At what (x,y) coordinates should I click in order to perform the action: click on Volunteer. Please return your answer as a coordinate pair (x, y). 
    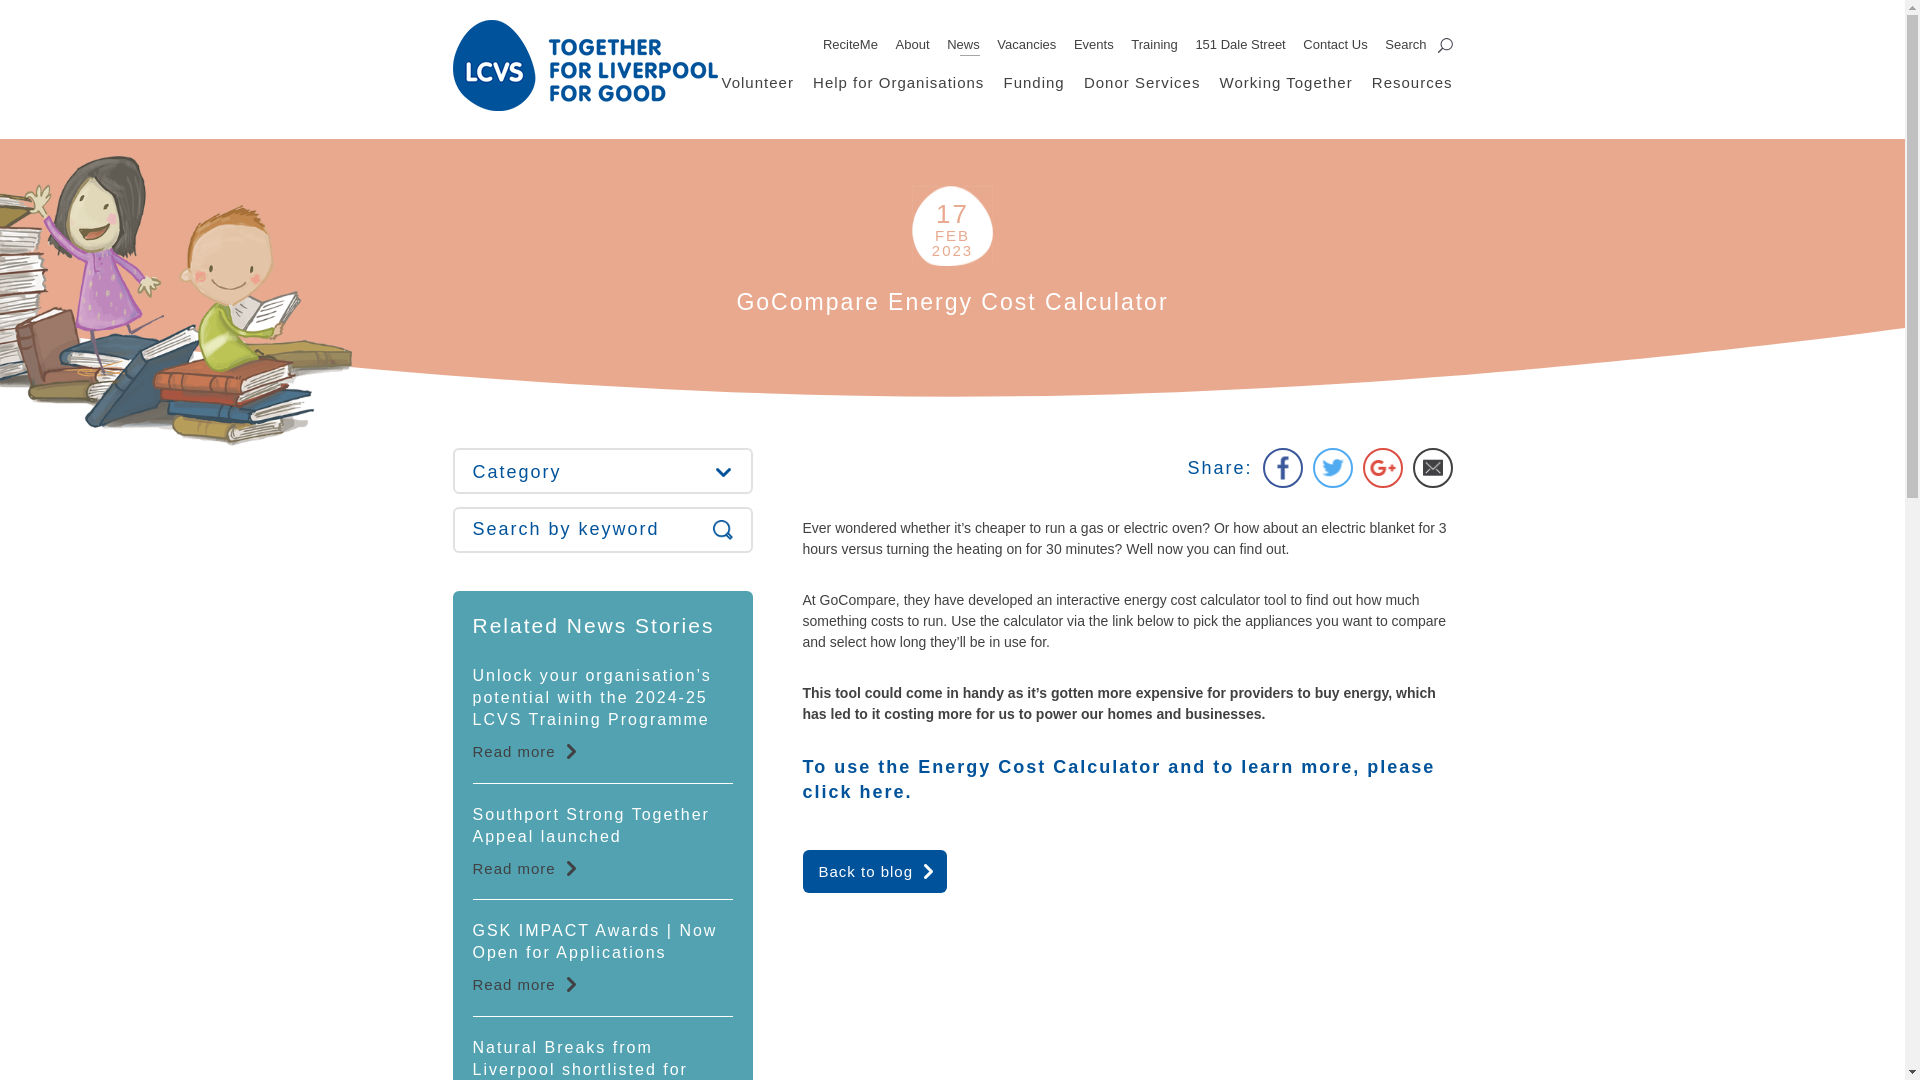
    Looking at the image, I should click on (758, 82).